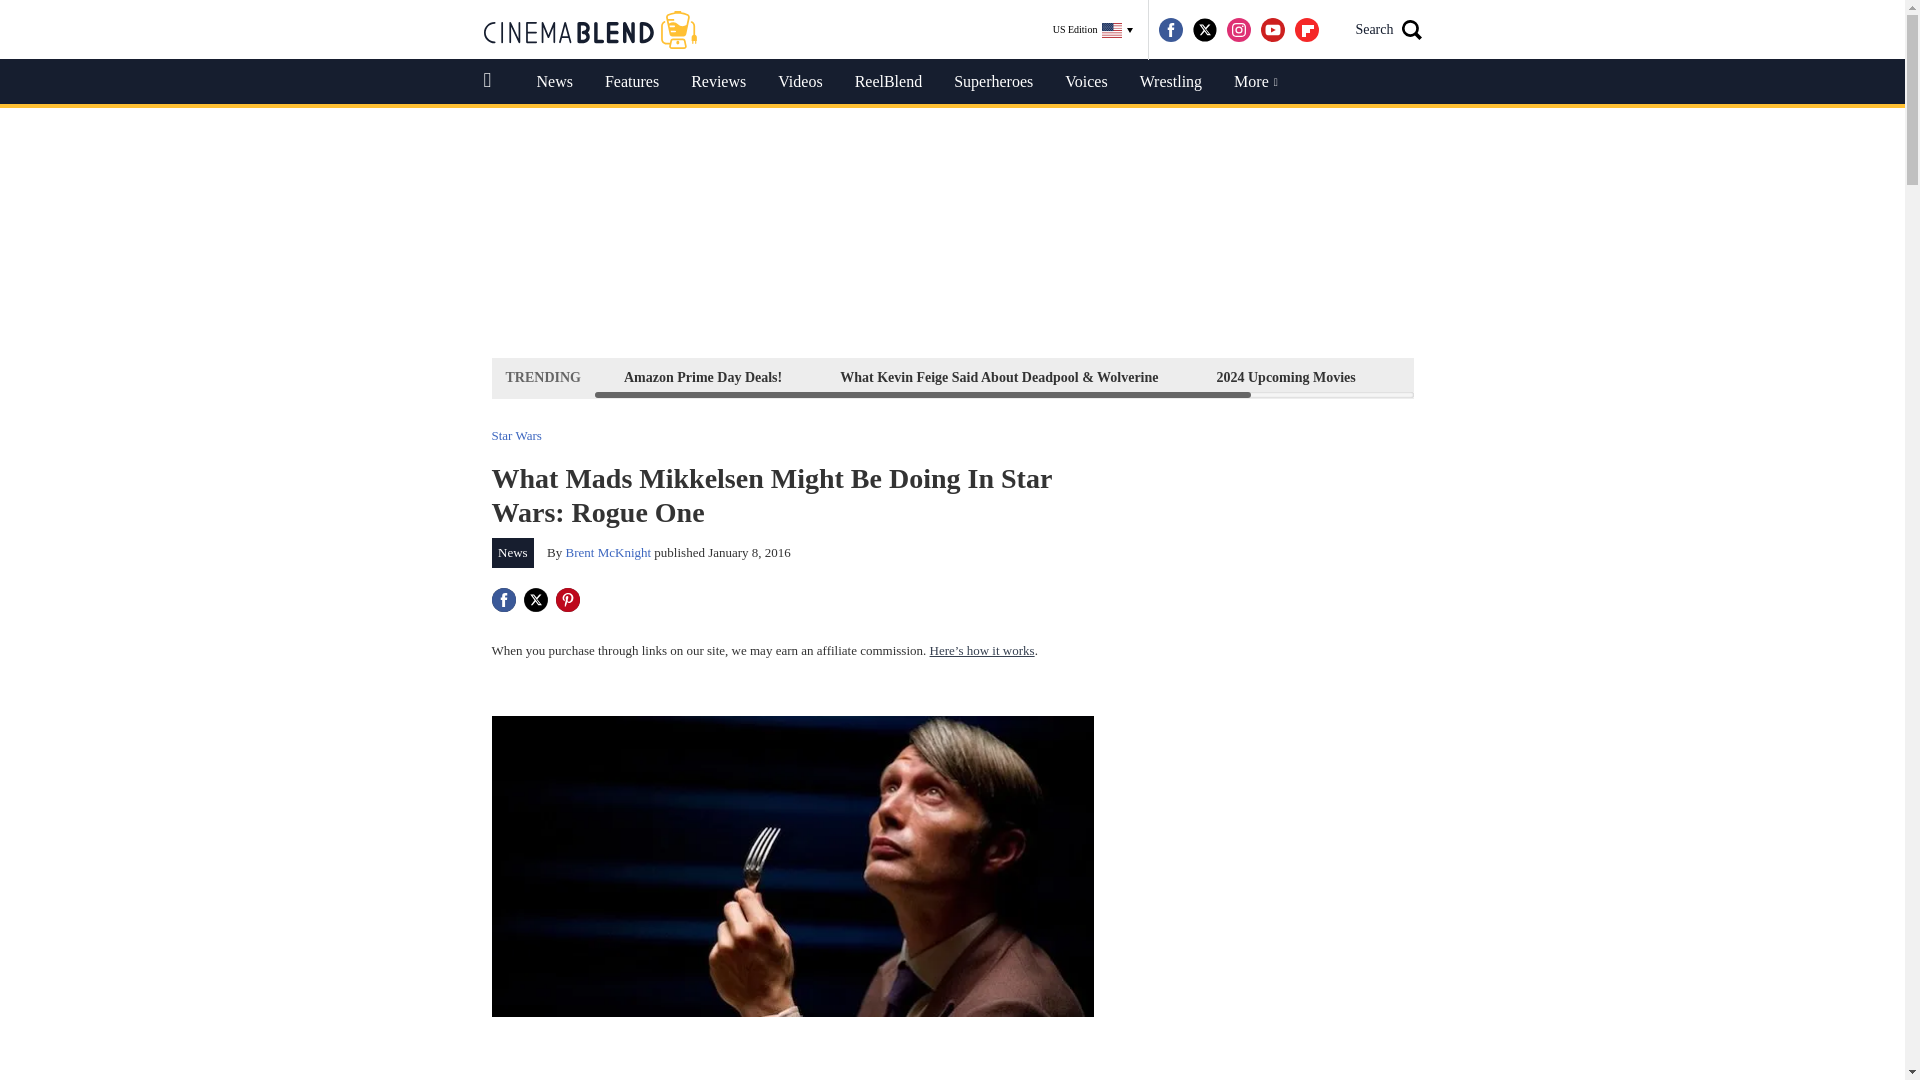 This screenshot has width=1920, height=1080. Describe the element at coordinates (1170, 82) in the screenshot. I see `Wrestling` at that location.